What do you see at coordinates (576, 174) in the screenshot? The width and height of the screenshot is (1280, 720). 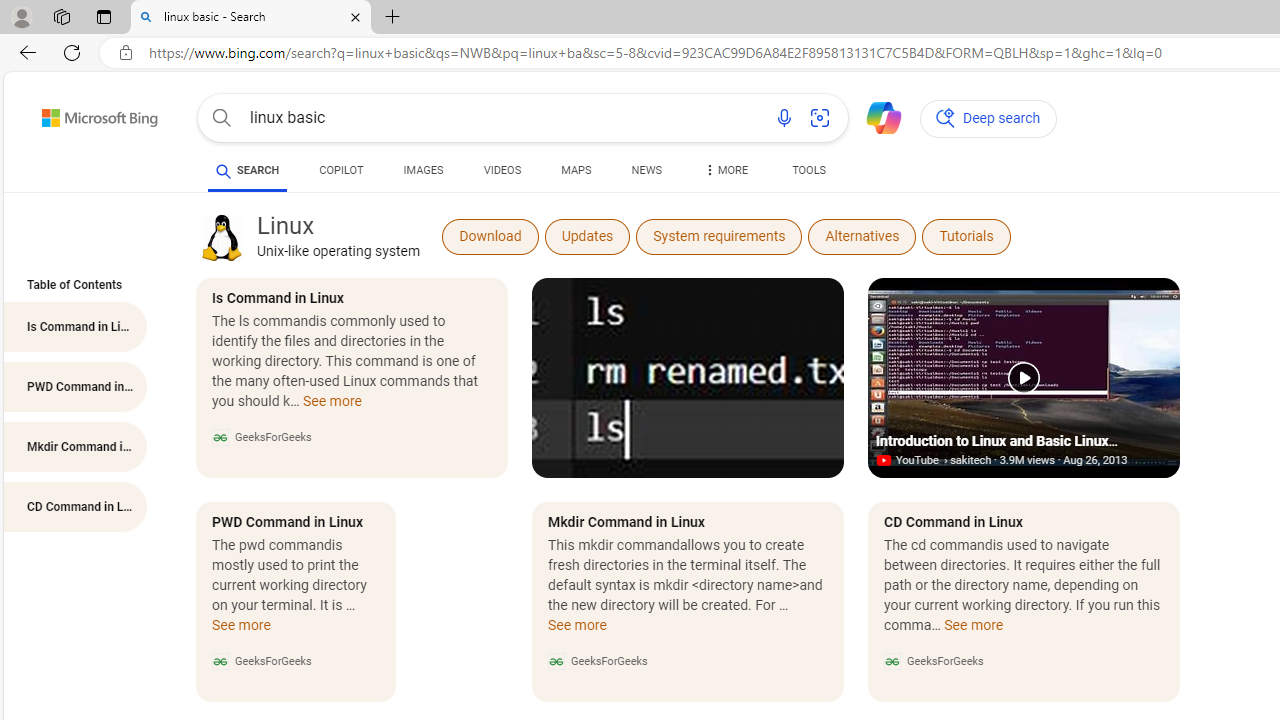 I see `MAPS` at bounding box center [576, 174].